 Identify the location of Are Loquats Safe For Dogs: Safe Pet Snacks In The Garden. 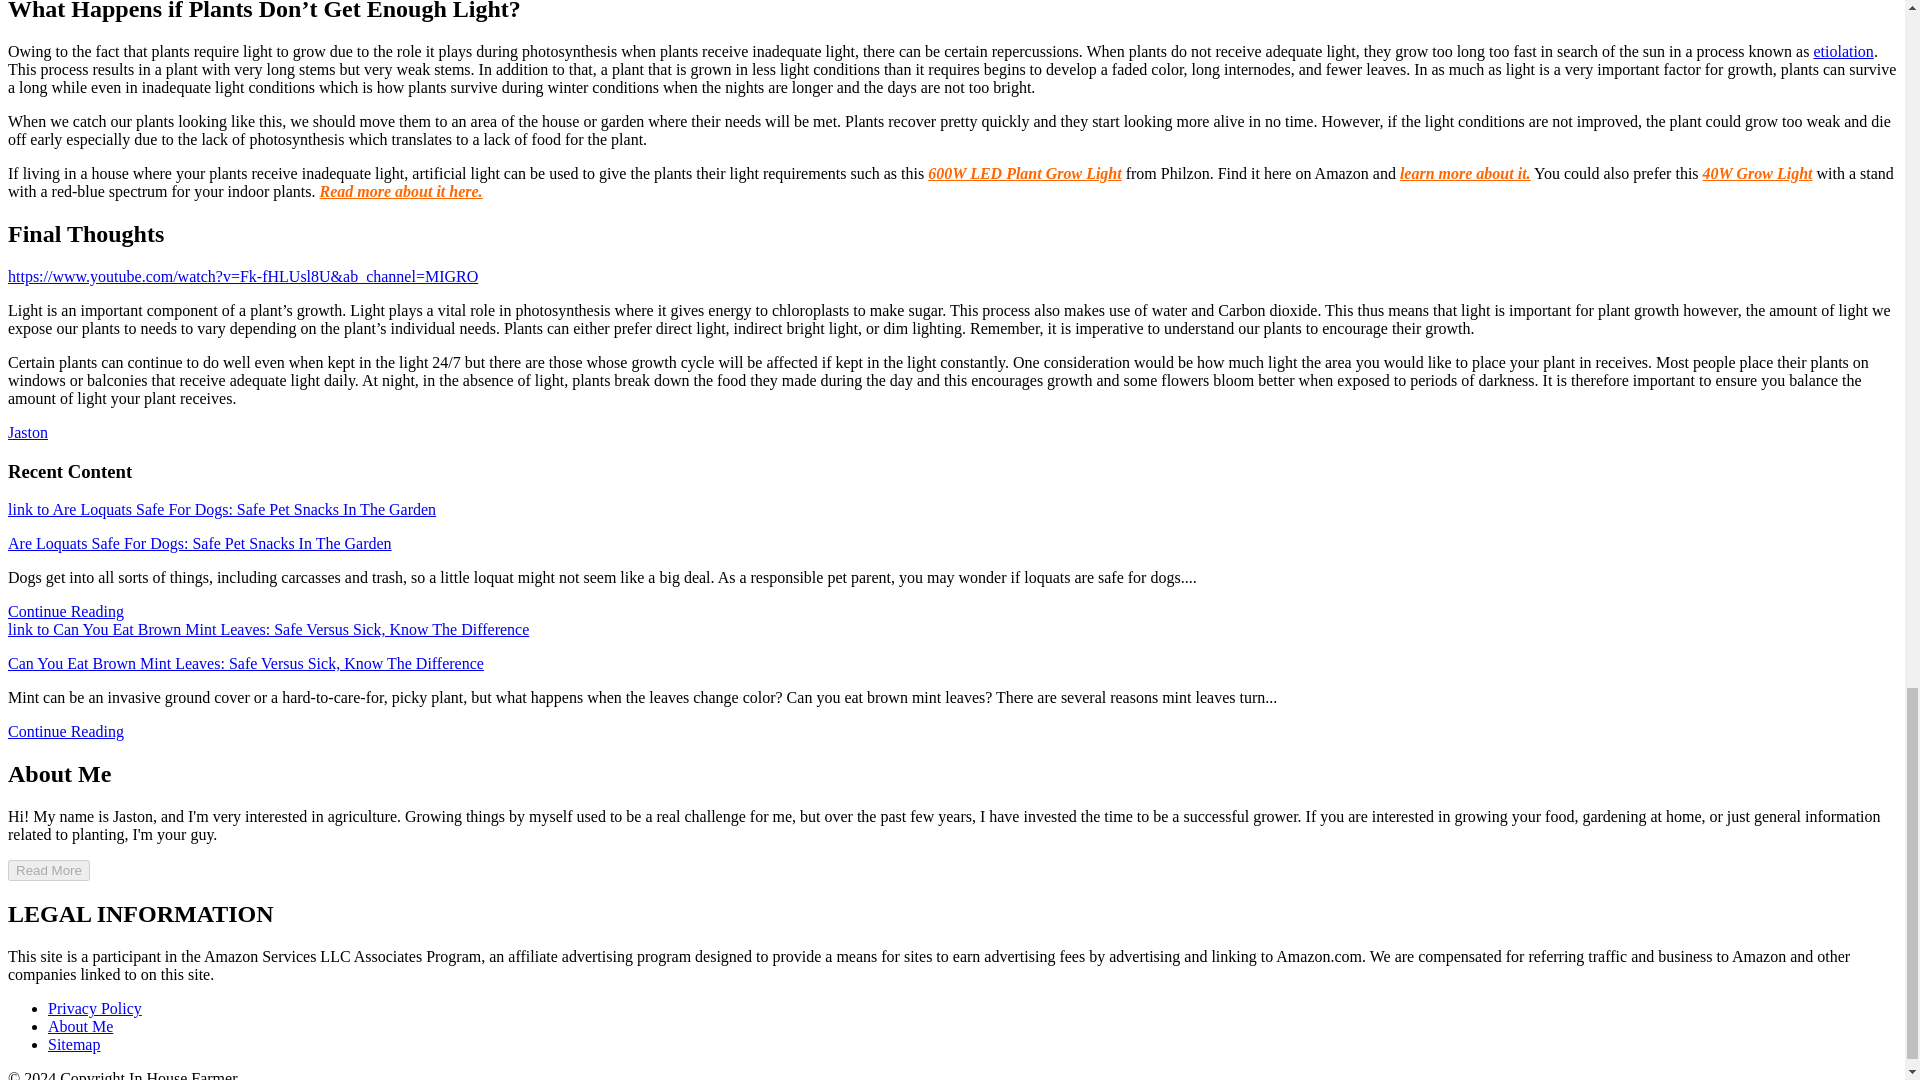
(199, 542).